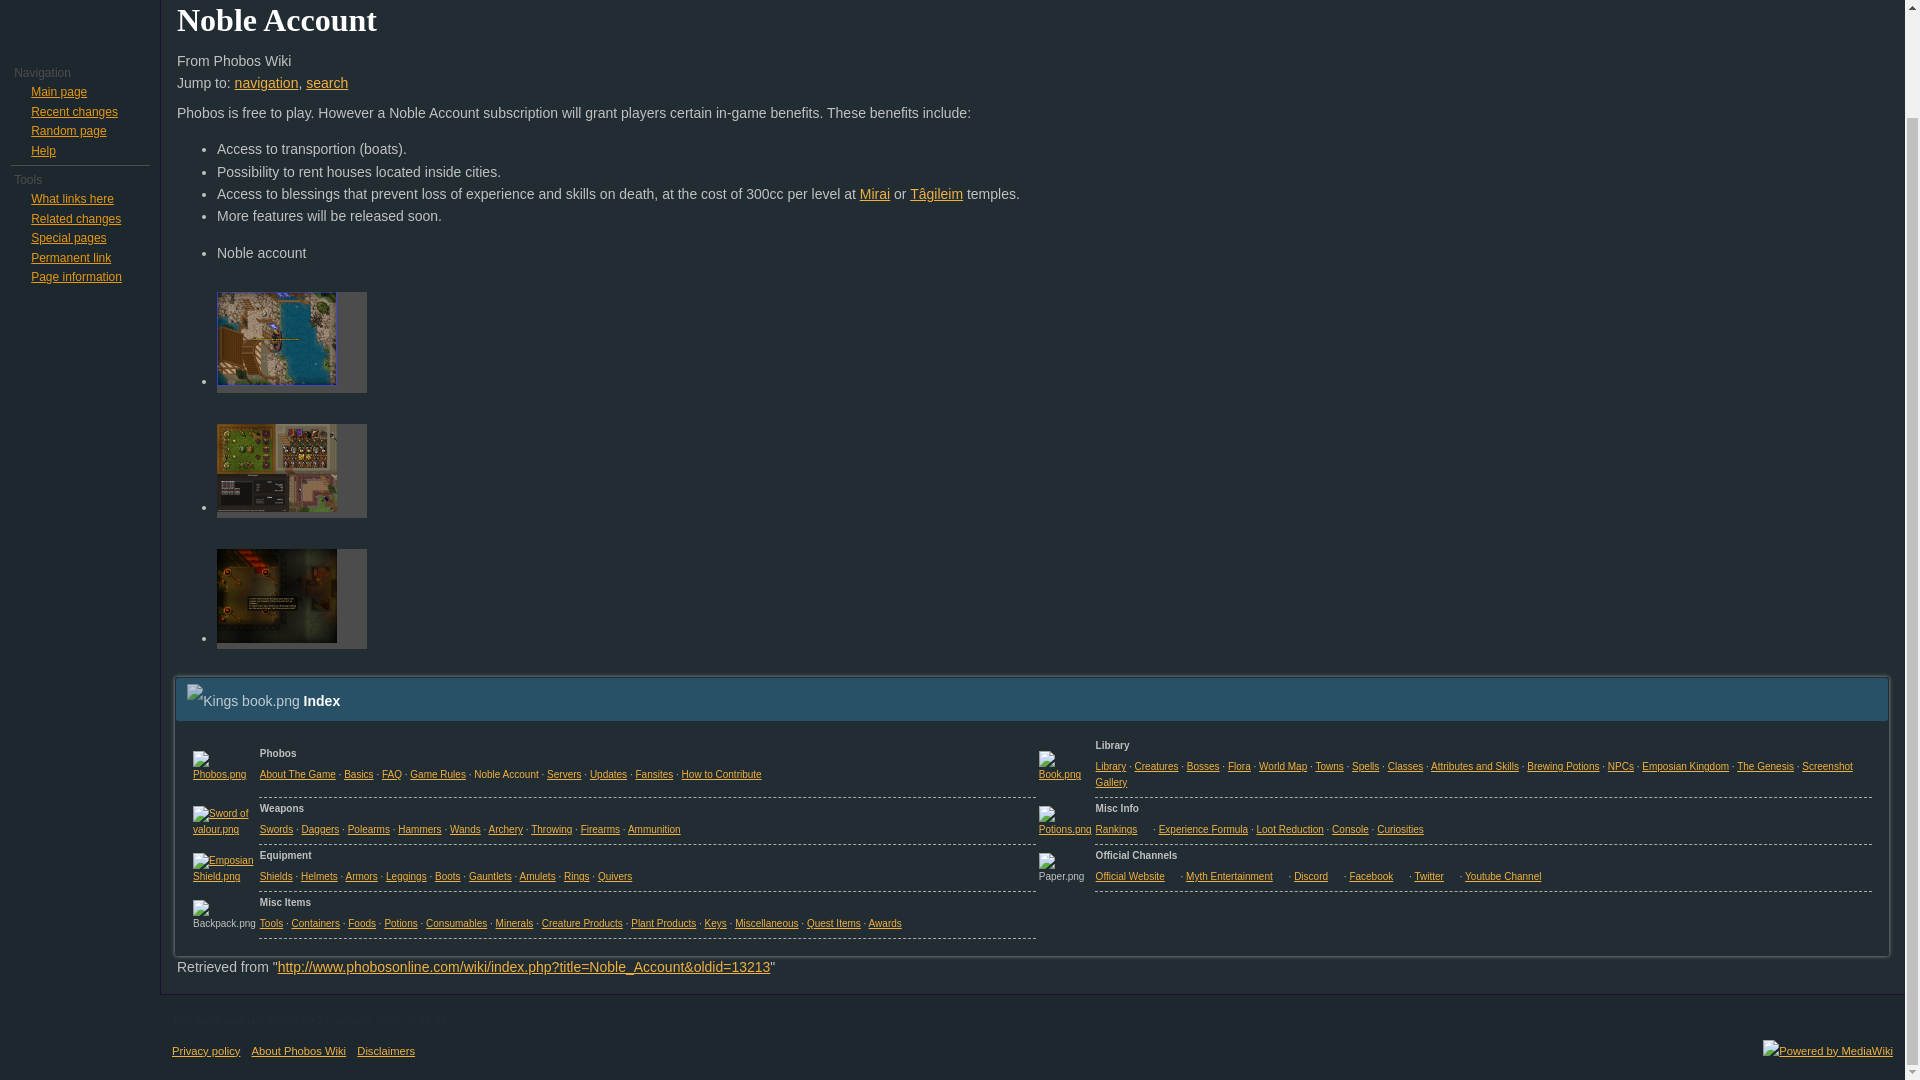 This screenshot has height=1080, width=1920. I want to click on Wands, so click(465, 829).